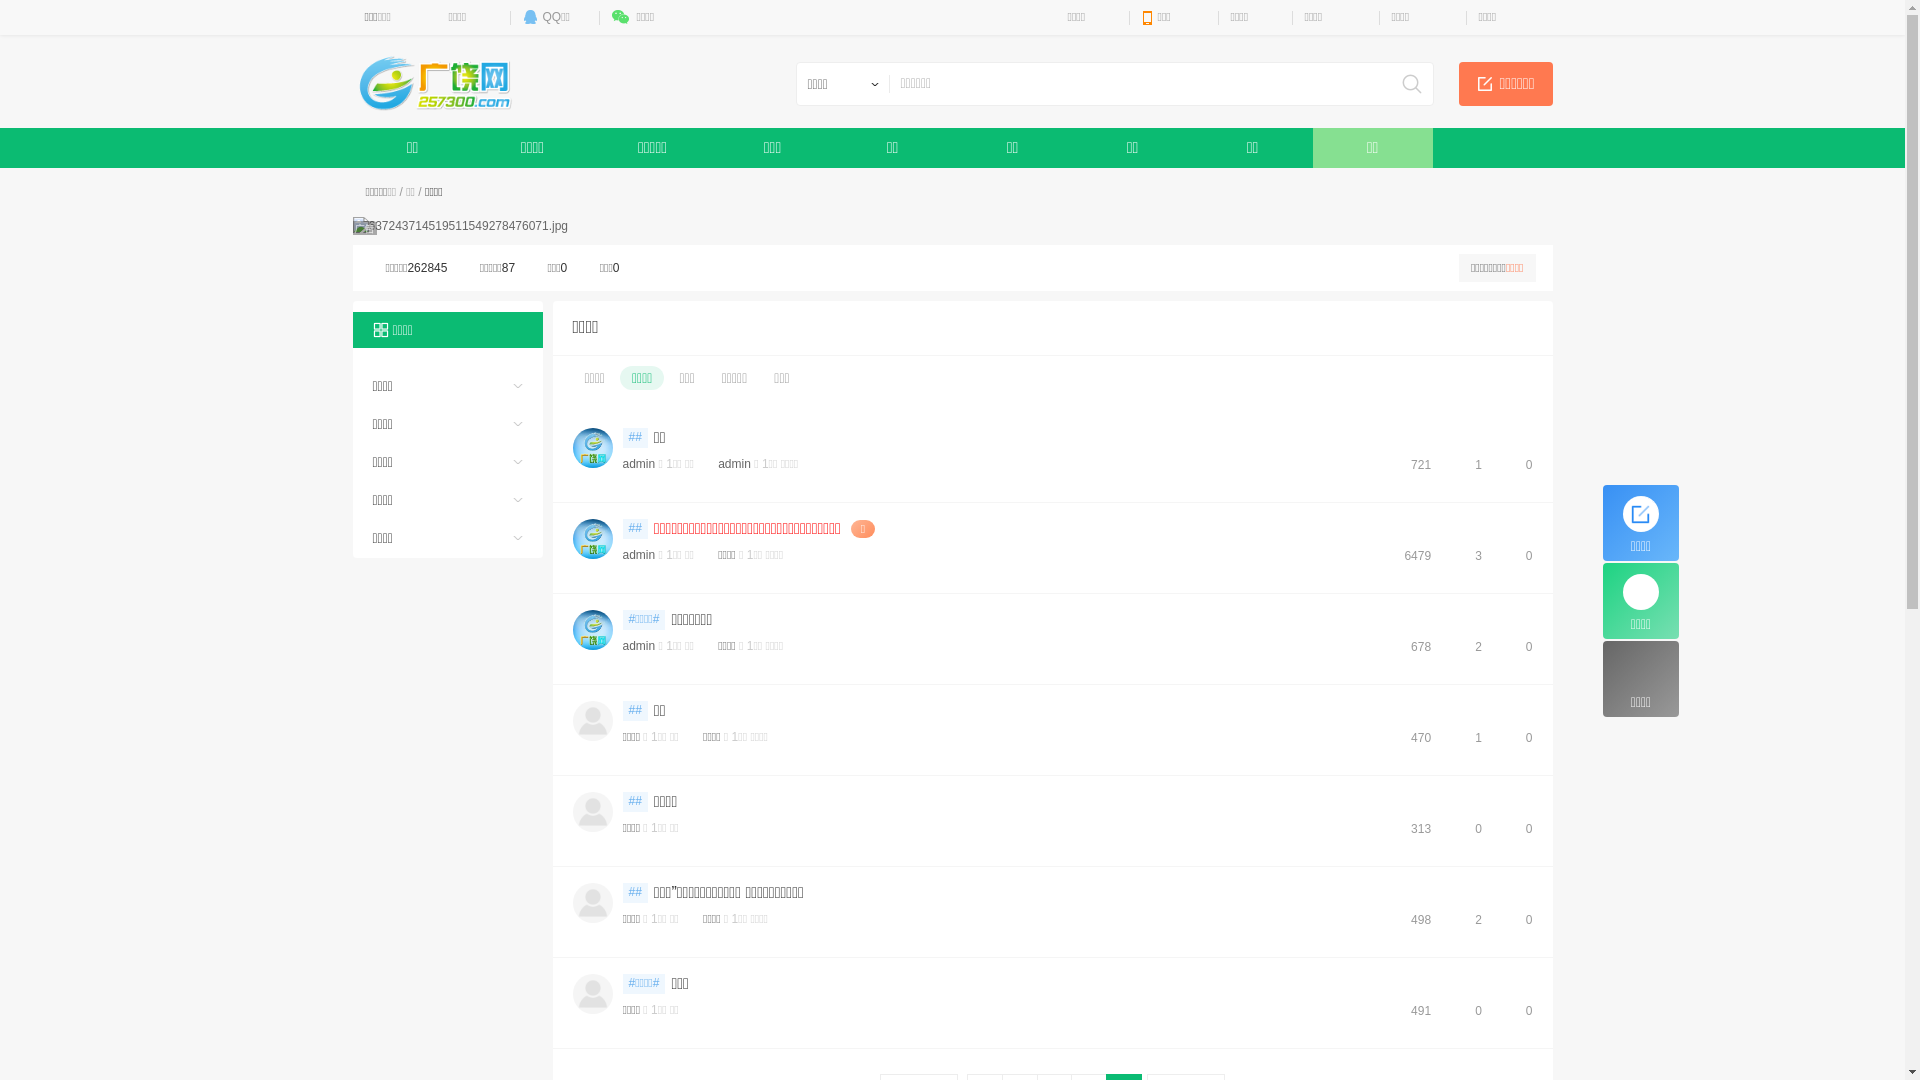  I want to click on 721, so click(1412, 465).